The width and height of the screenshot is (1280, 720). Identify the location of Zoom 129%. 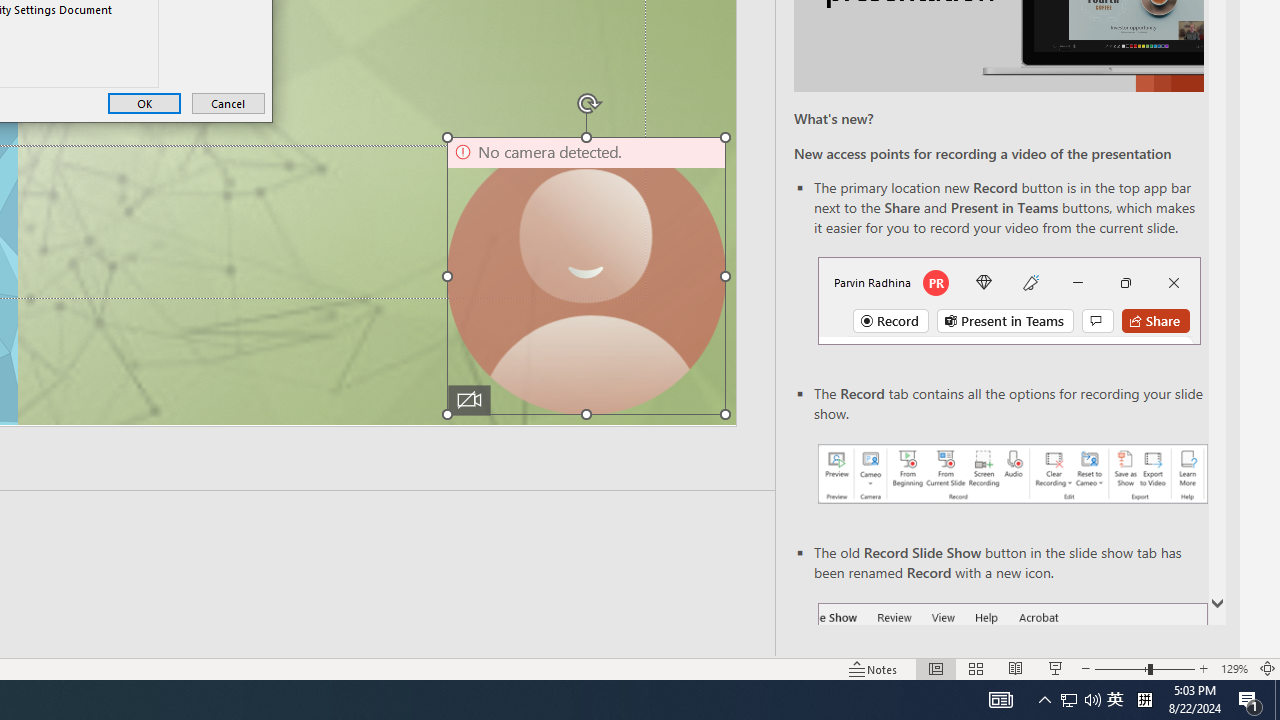
(1234, 668).